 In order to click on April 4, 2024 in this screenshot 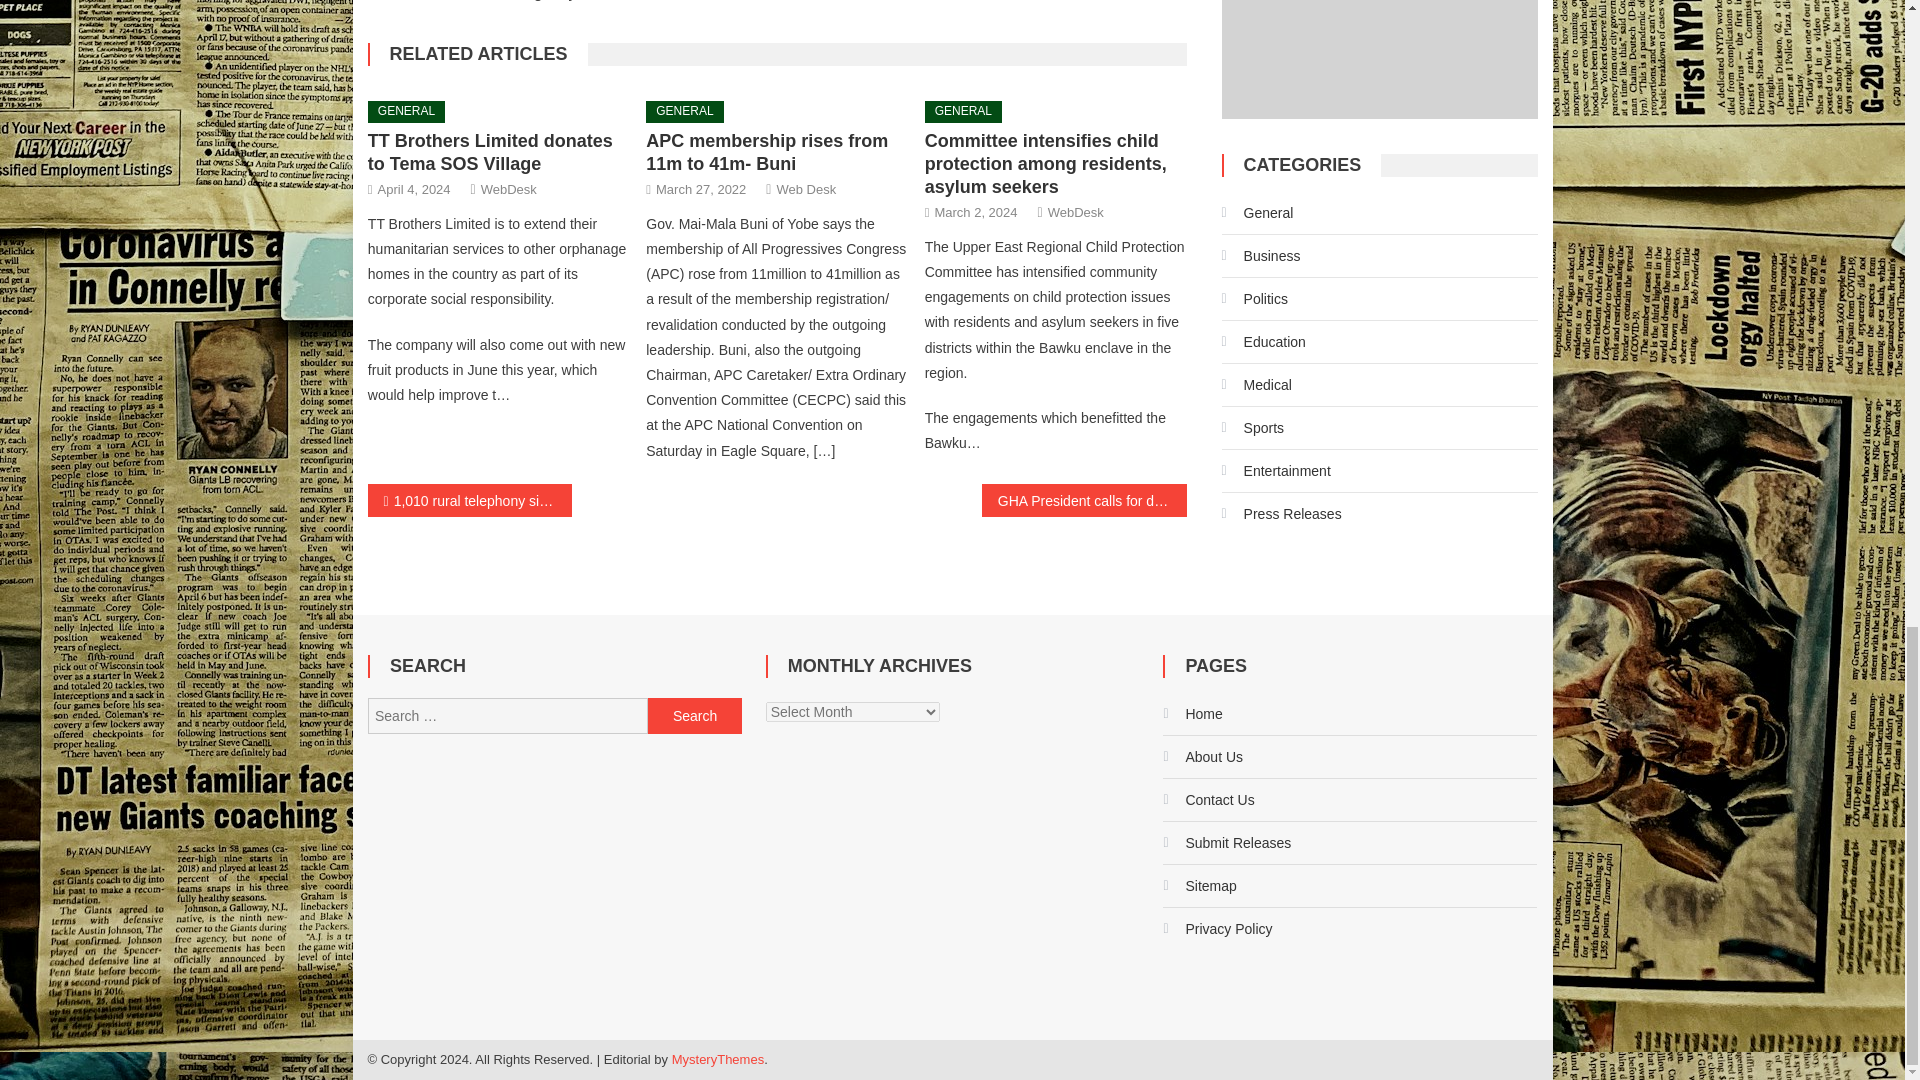, I will do `click(414, 189)`.